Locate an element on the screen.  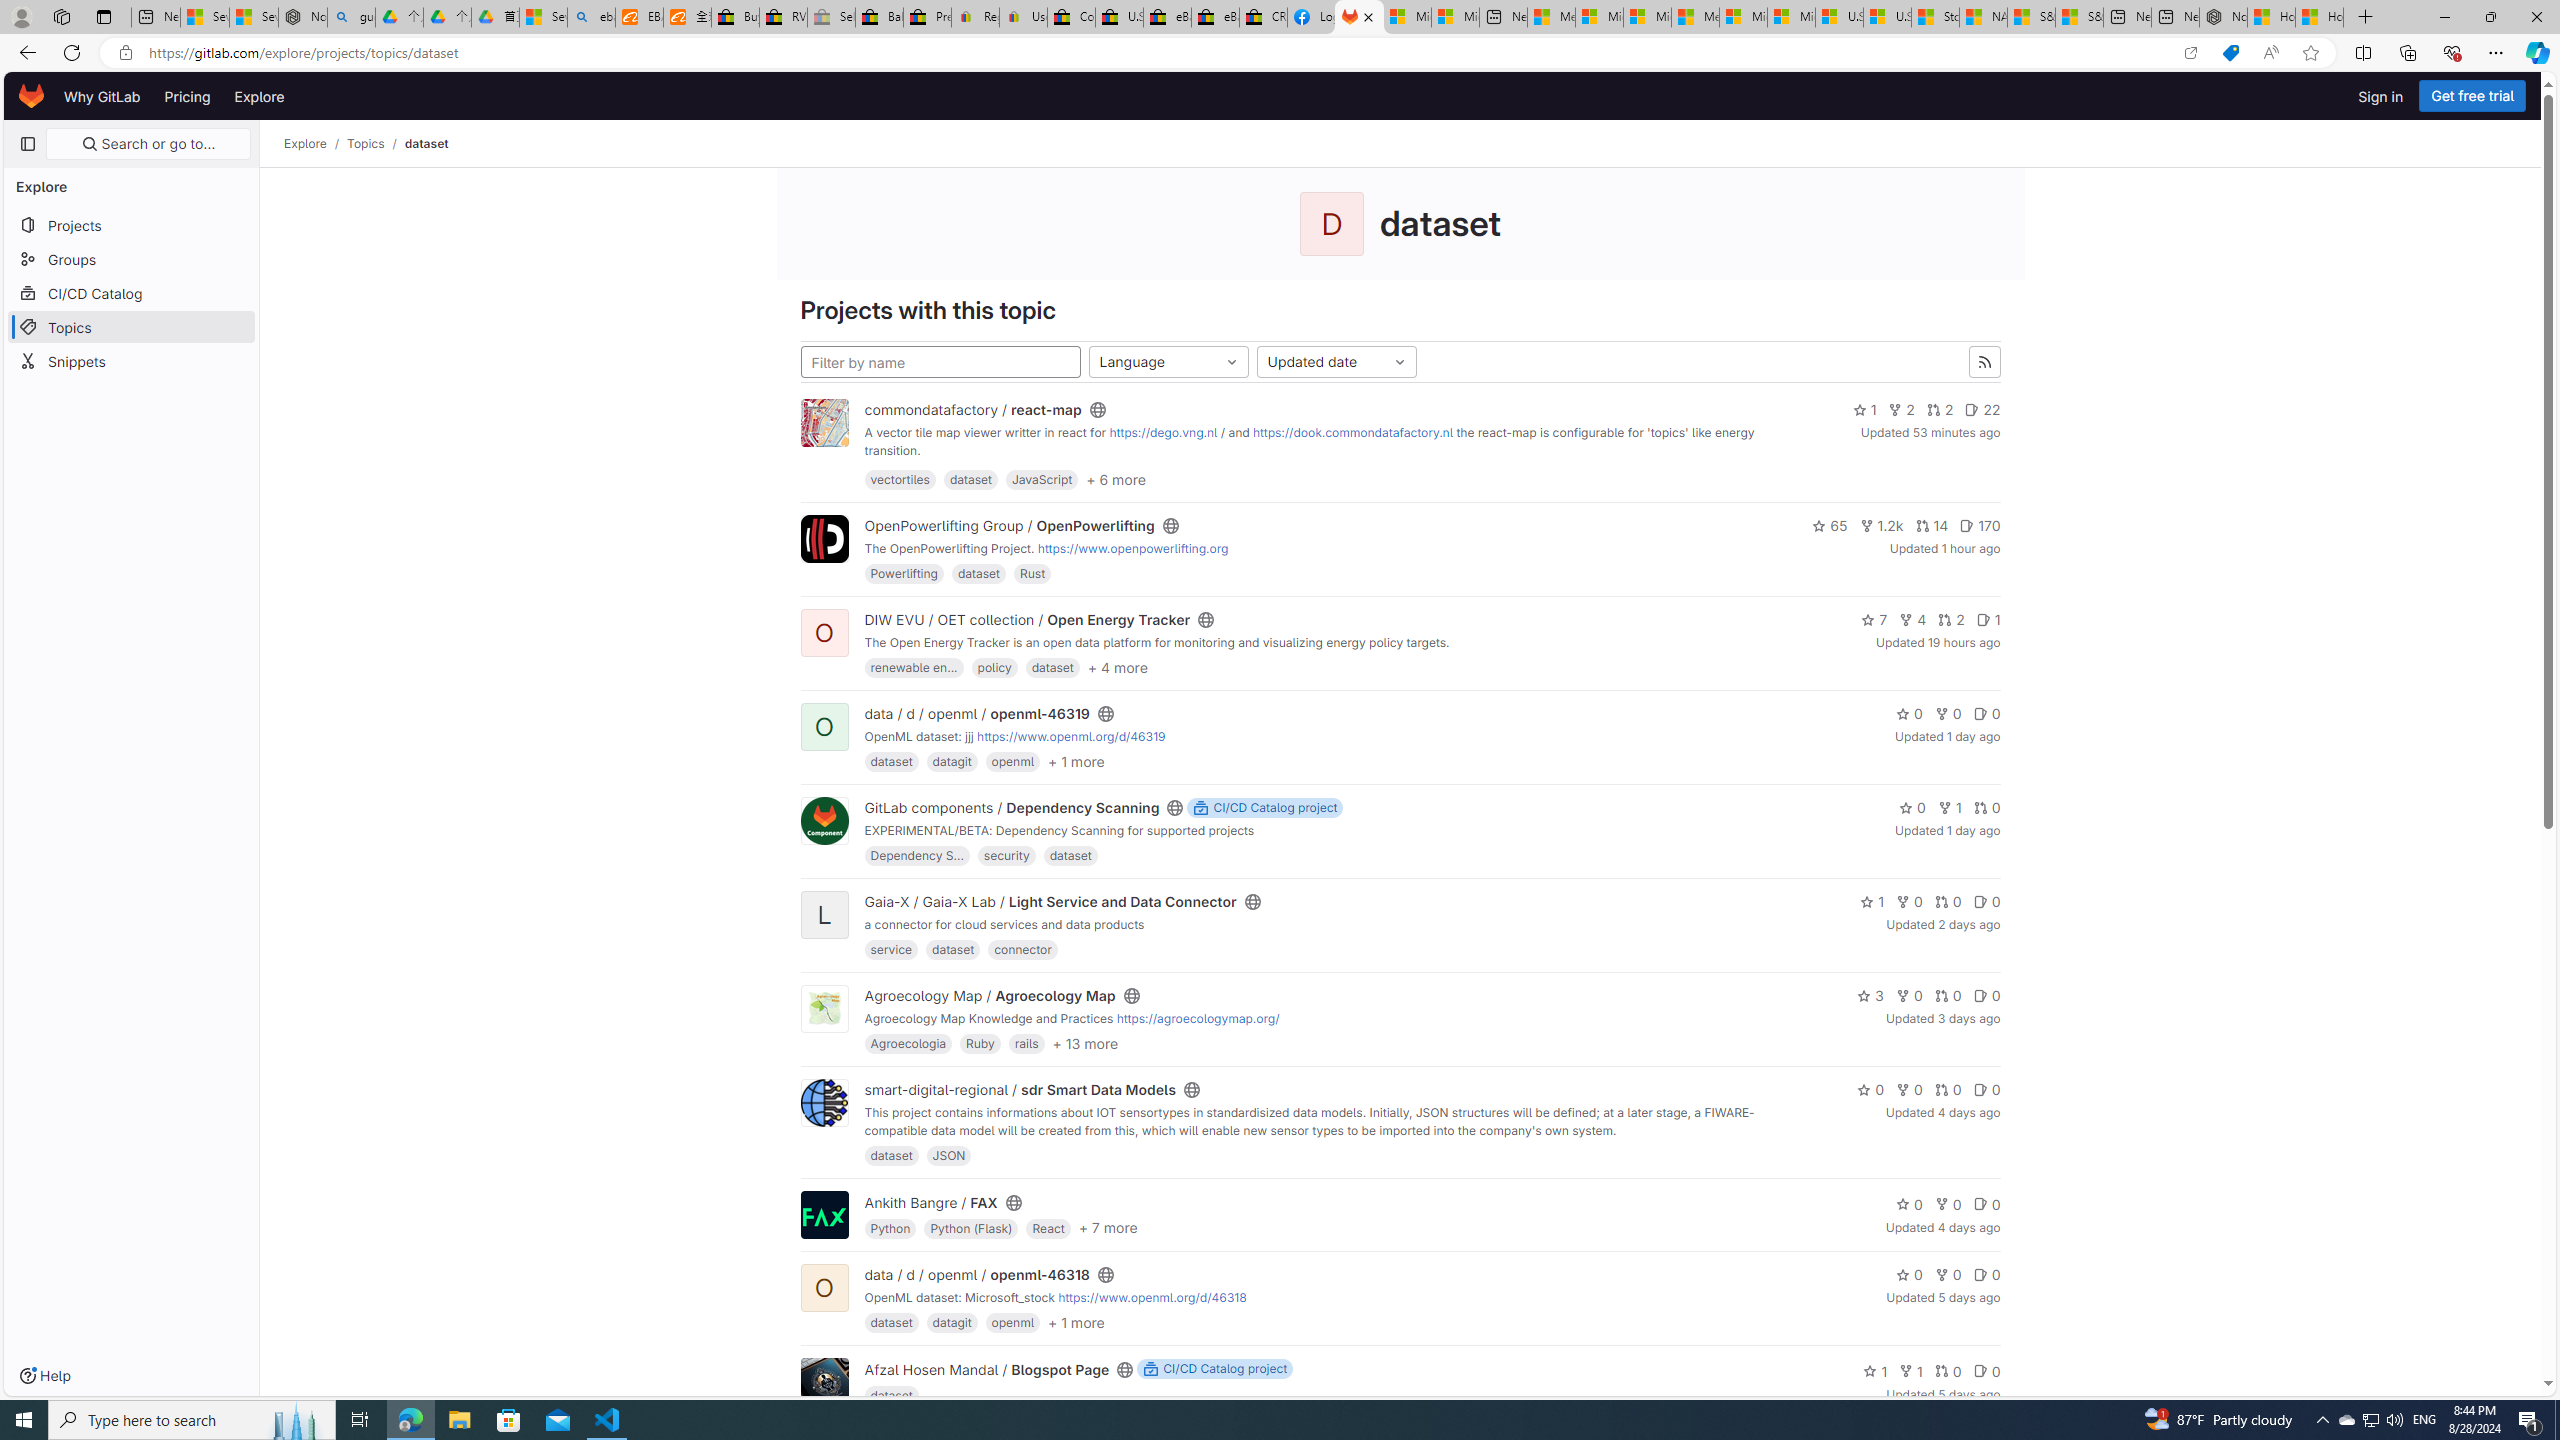
7 is located at coordinates (1875, 620).